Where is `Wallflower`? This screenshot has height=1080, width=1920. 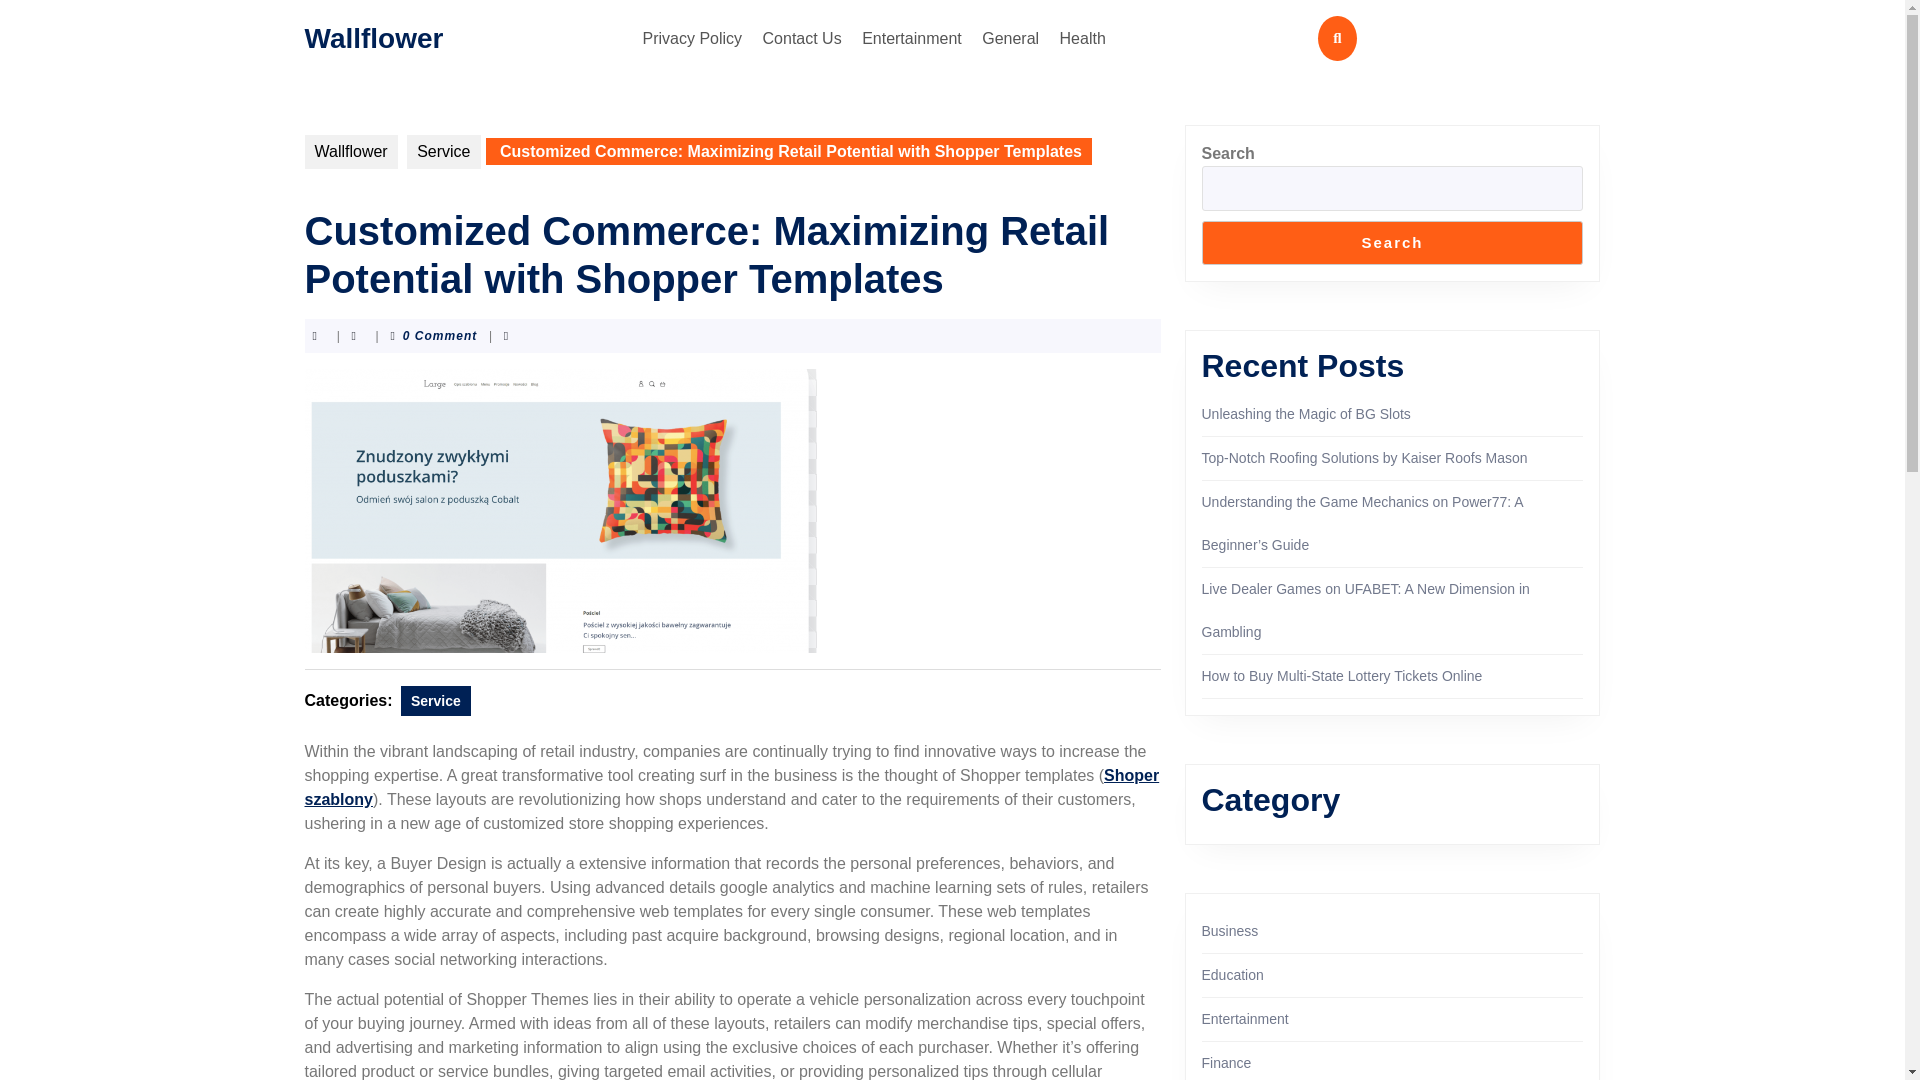 Wallflower is located at coordinates (373, 36).